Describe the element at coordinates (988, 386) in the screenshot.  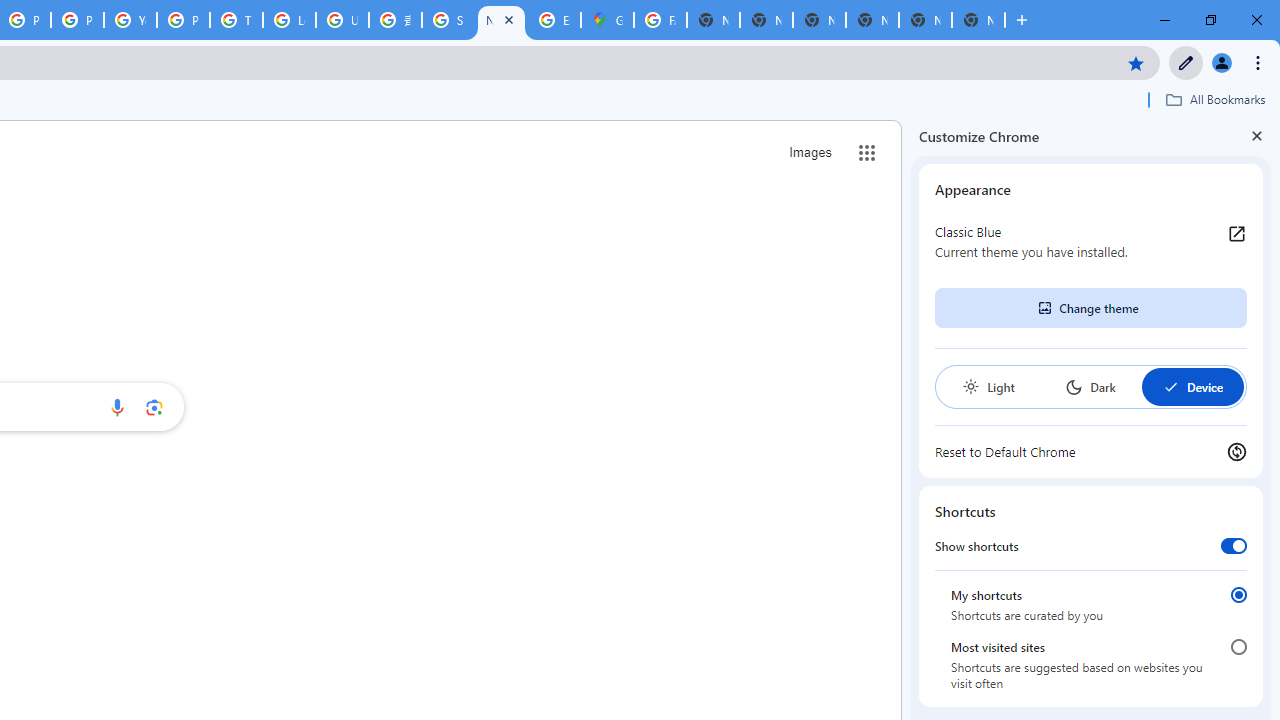
I see `Light` at that location.